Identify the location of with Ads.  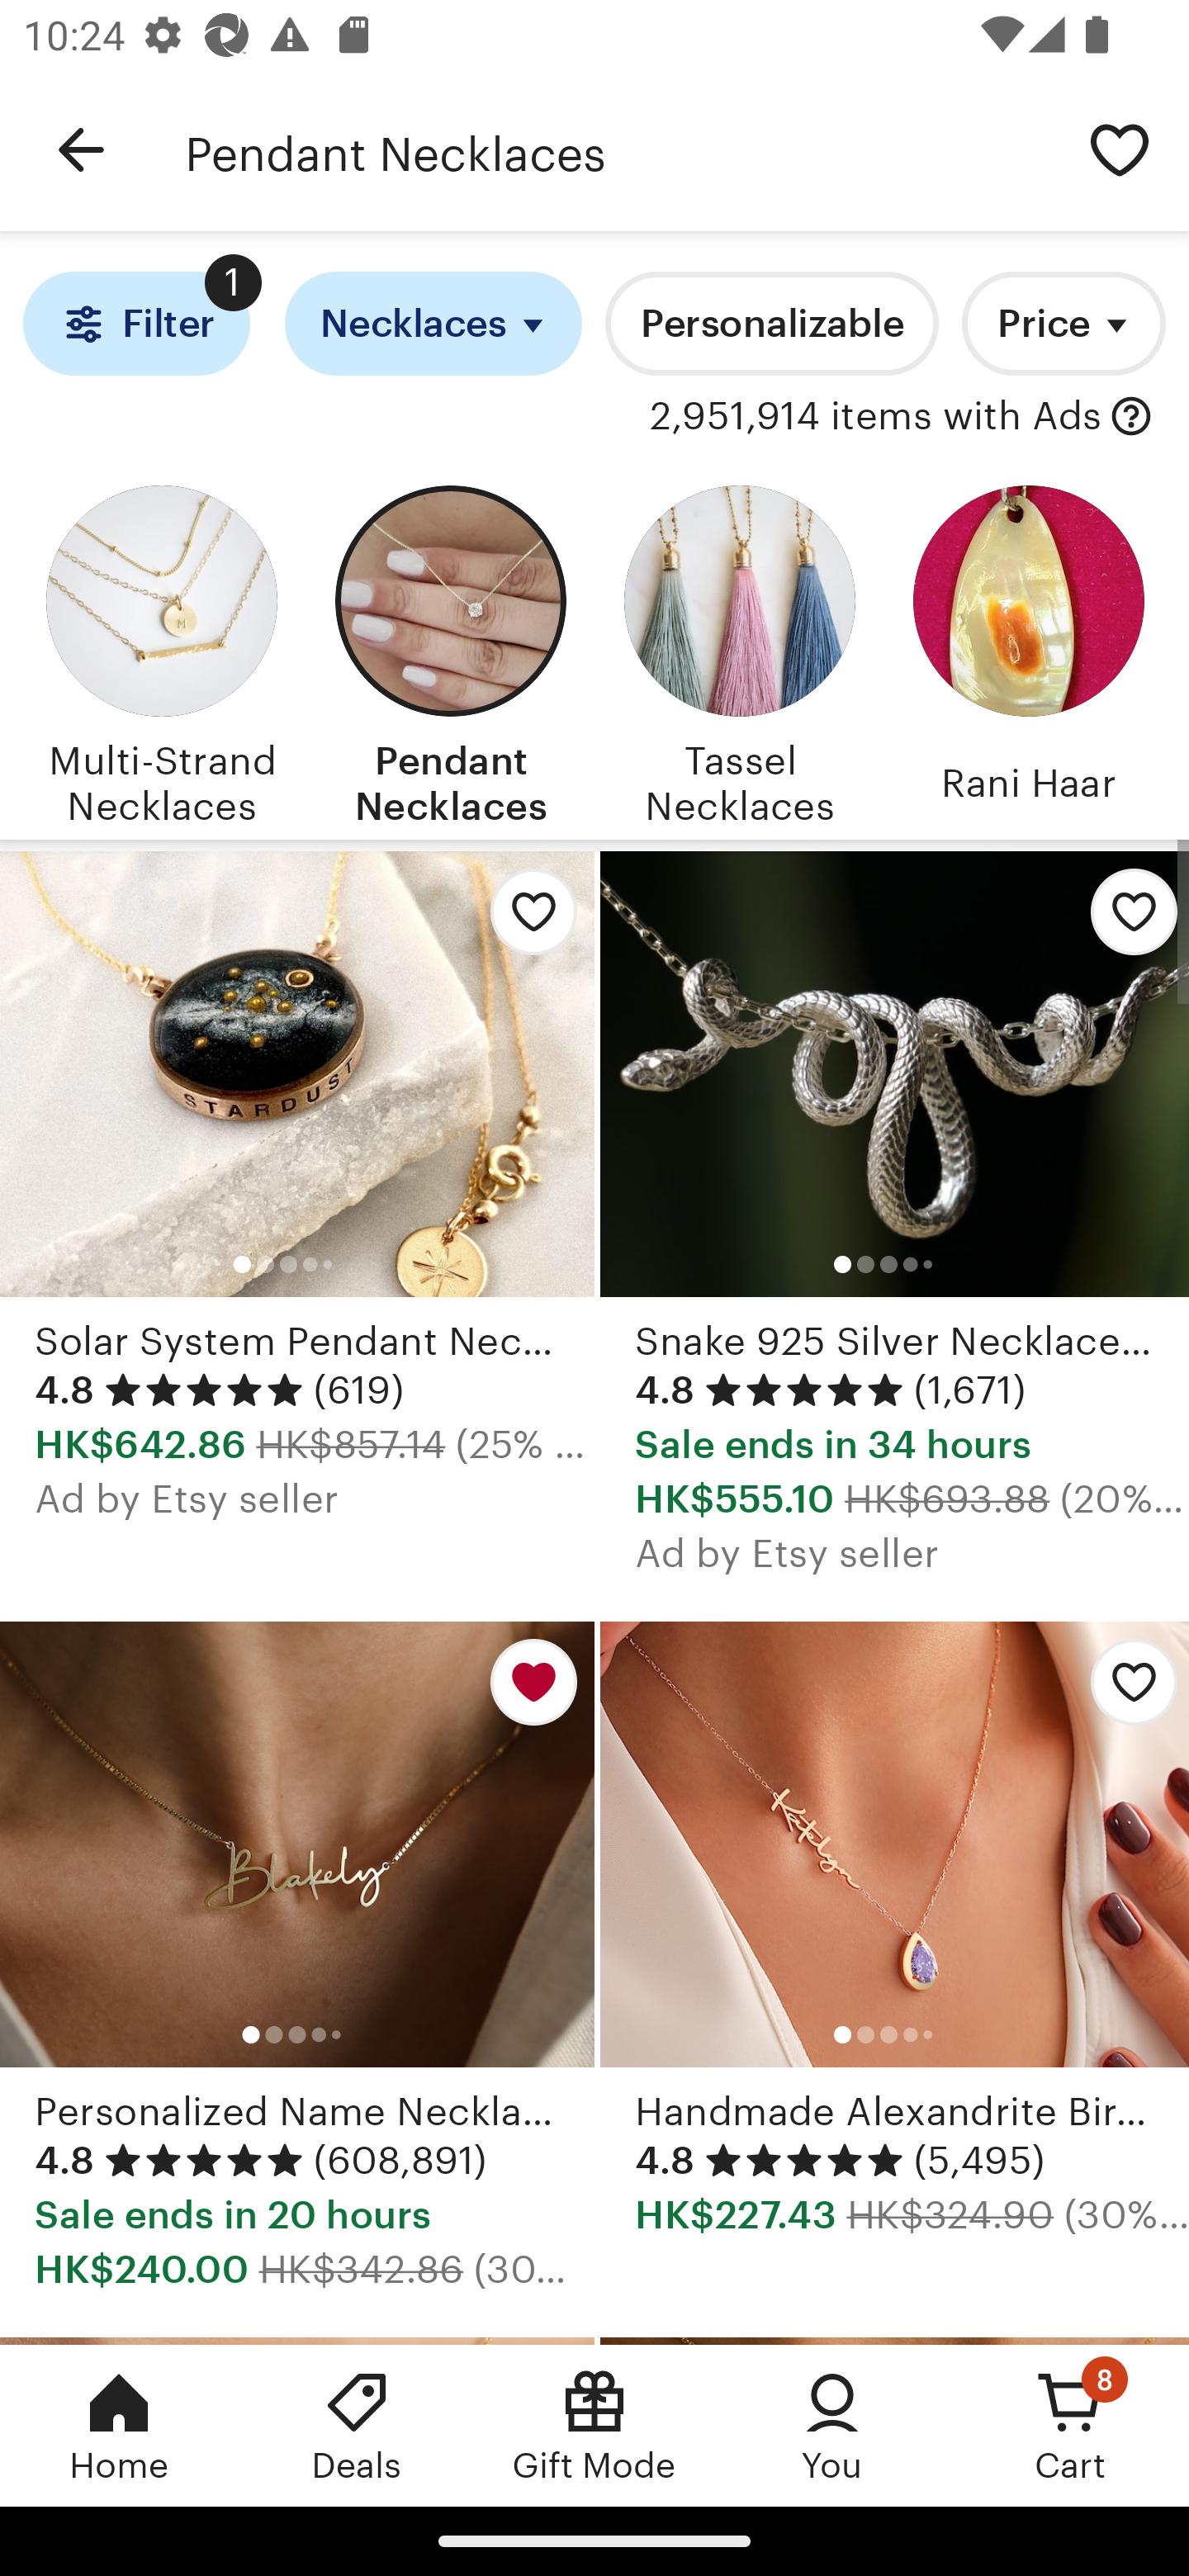
(1131, 417).